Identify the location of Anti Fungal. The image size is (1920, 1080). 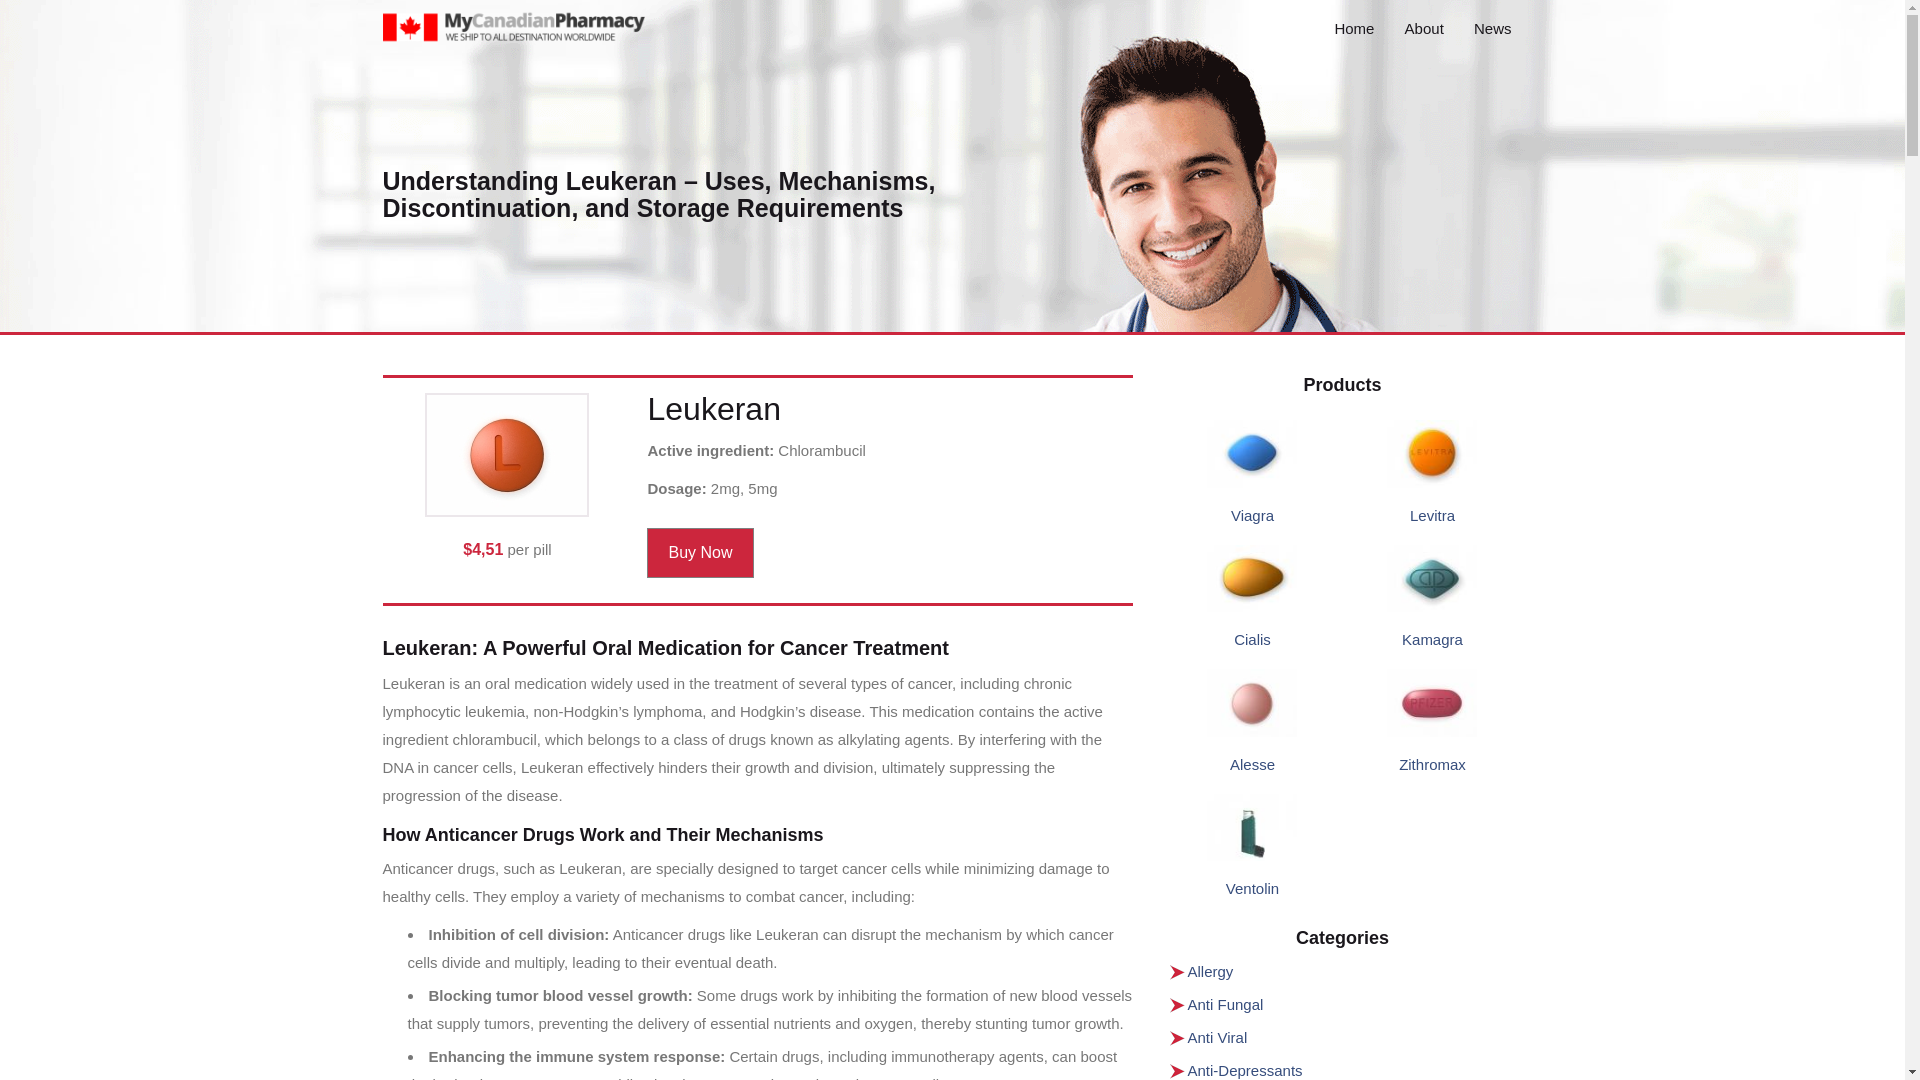
(1226, 1004).